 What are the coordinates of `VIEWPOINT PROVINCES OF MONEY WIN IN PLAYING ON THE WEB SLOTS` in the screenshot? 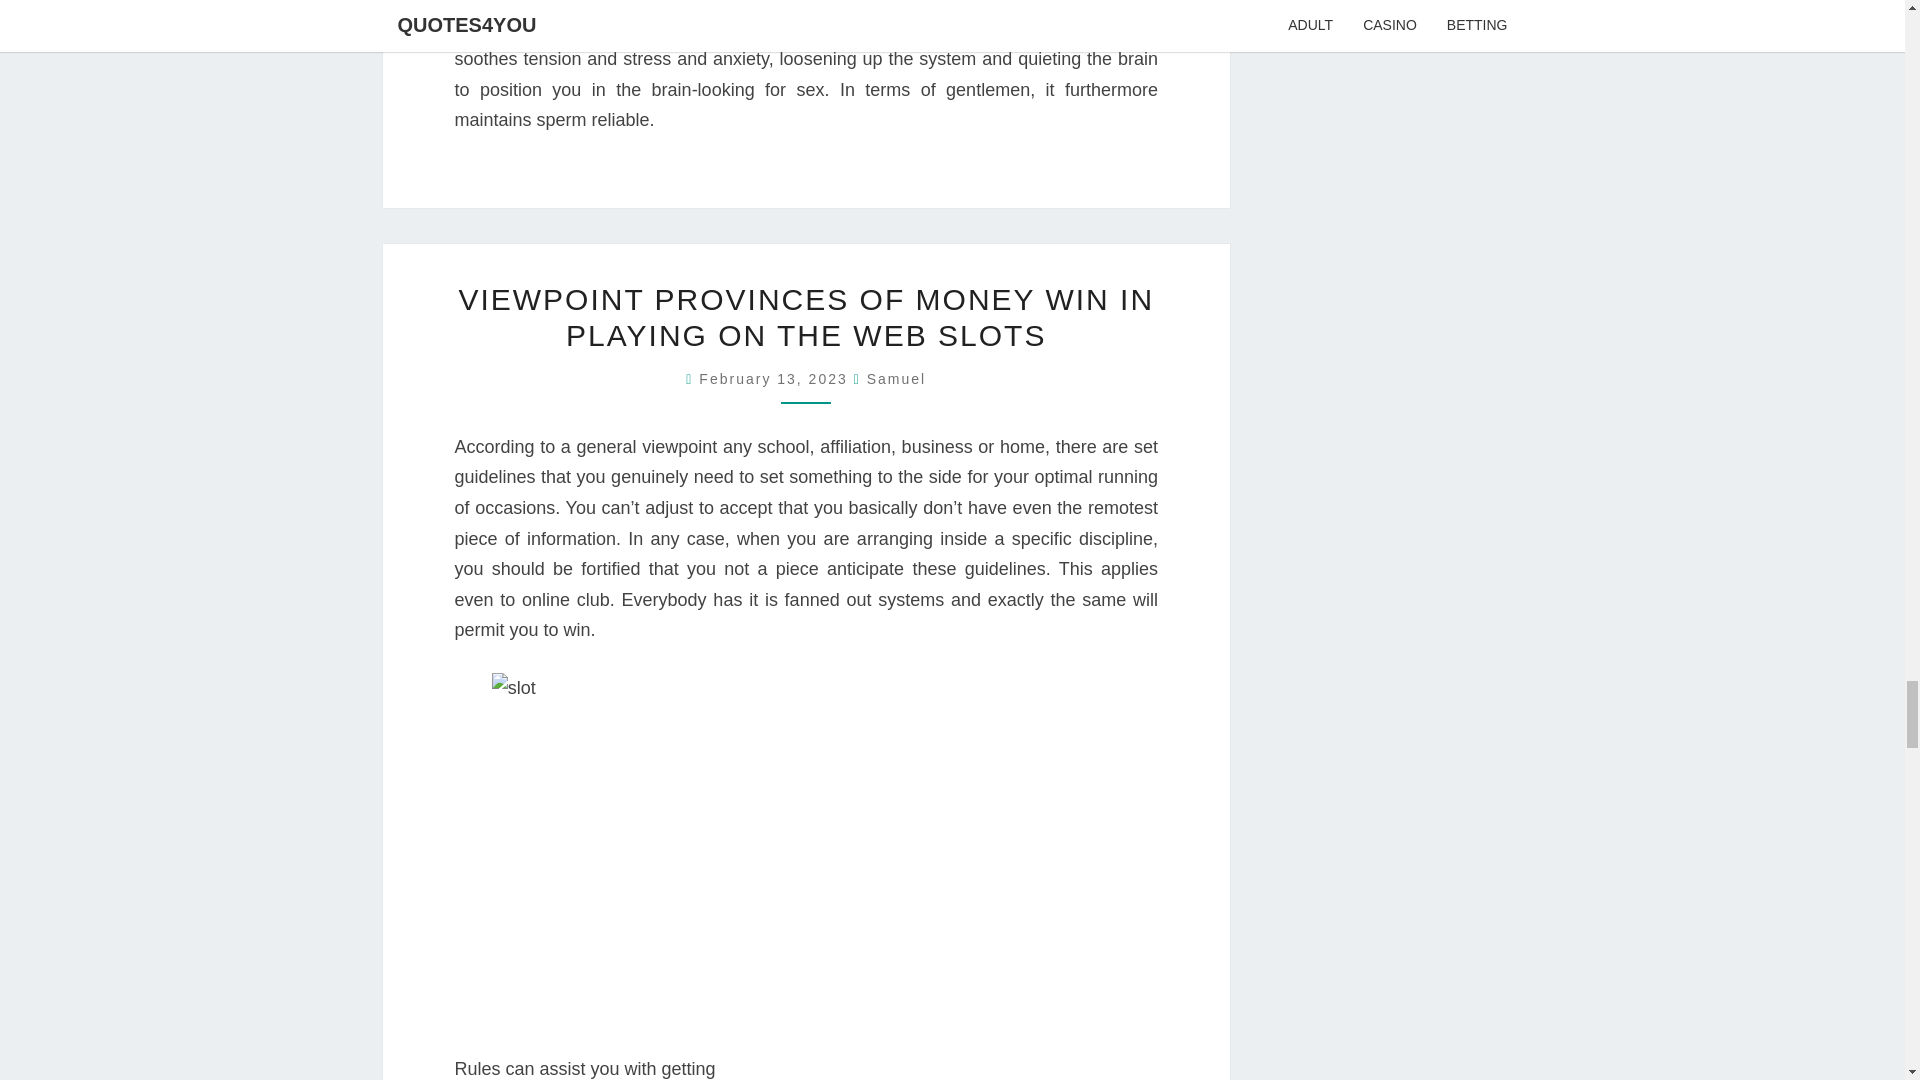 It's located at (806, 317).